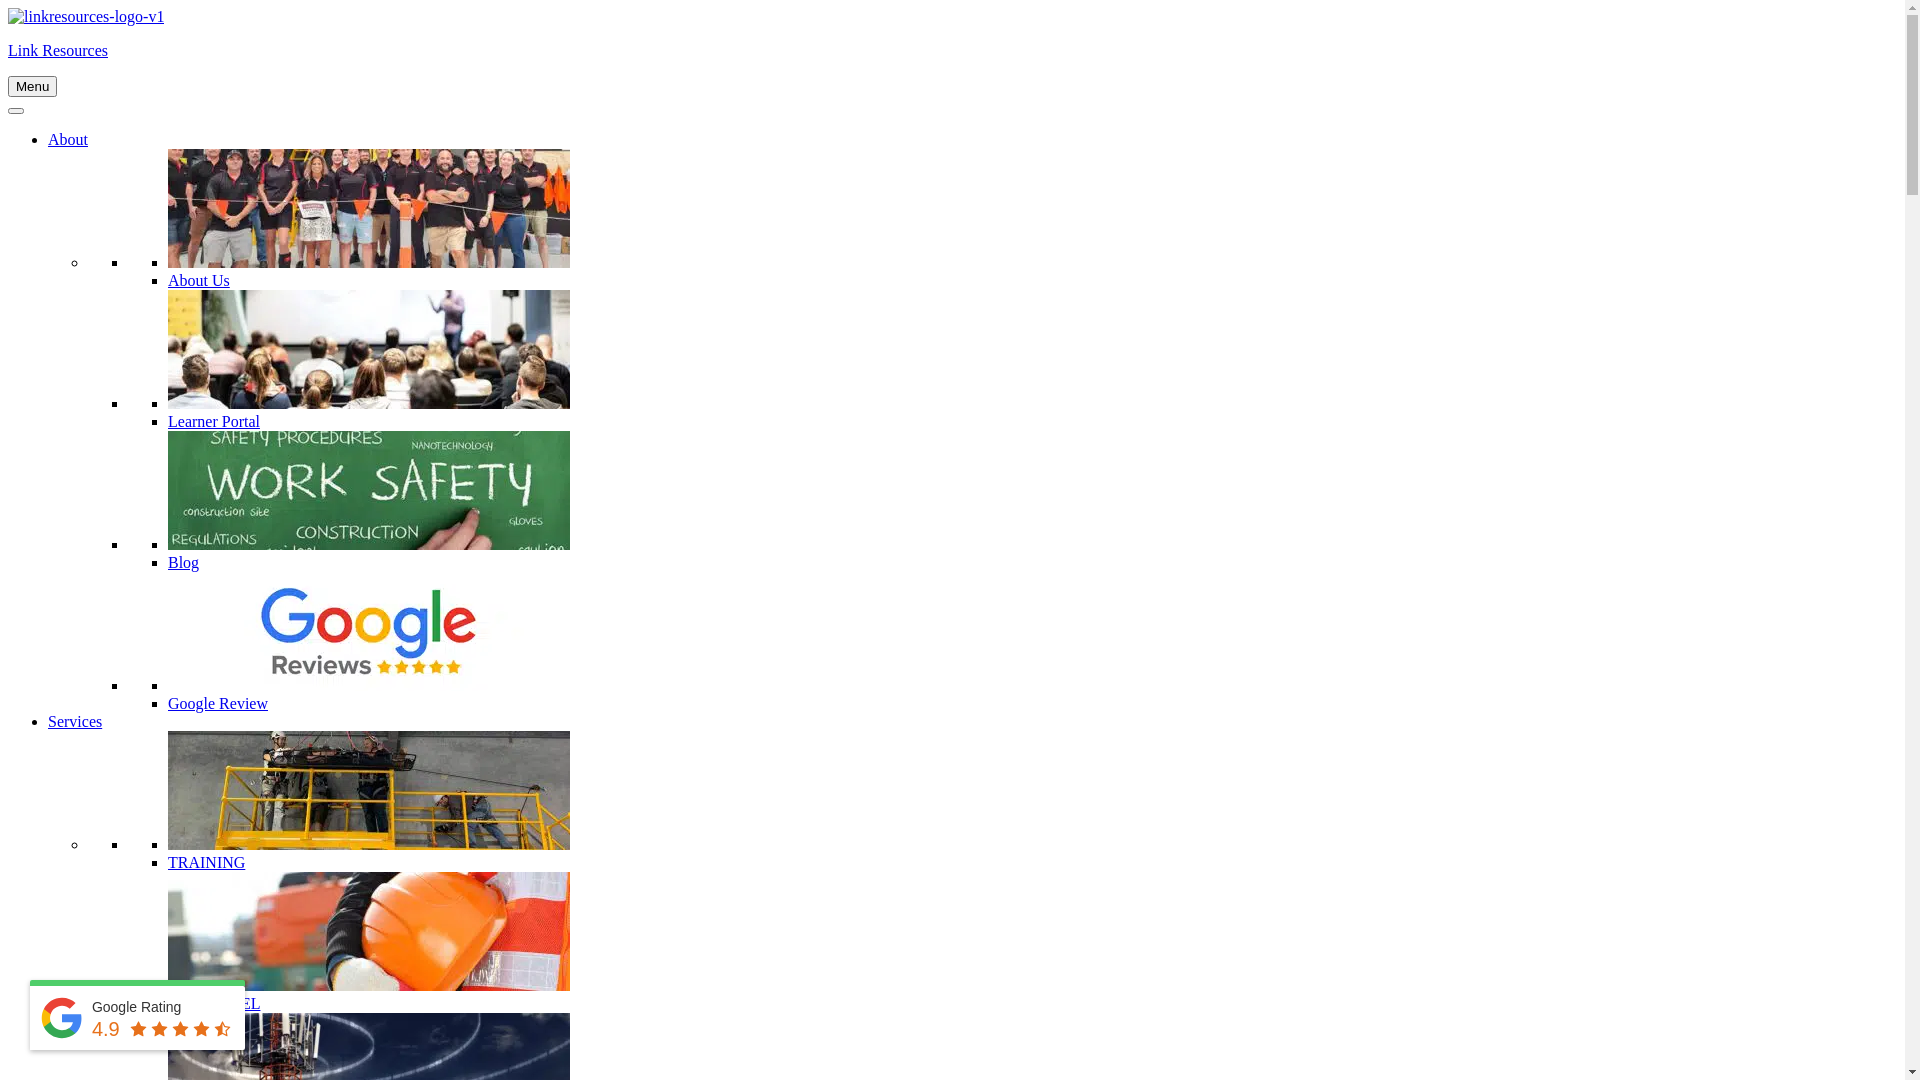  Describe the element at coordinates (8, 8) in the screenshot. I see `Skip to content` at that location.